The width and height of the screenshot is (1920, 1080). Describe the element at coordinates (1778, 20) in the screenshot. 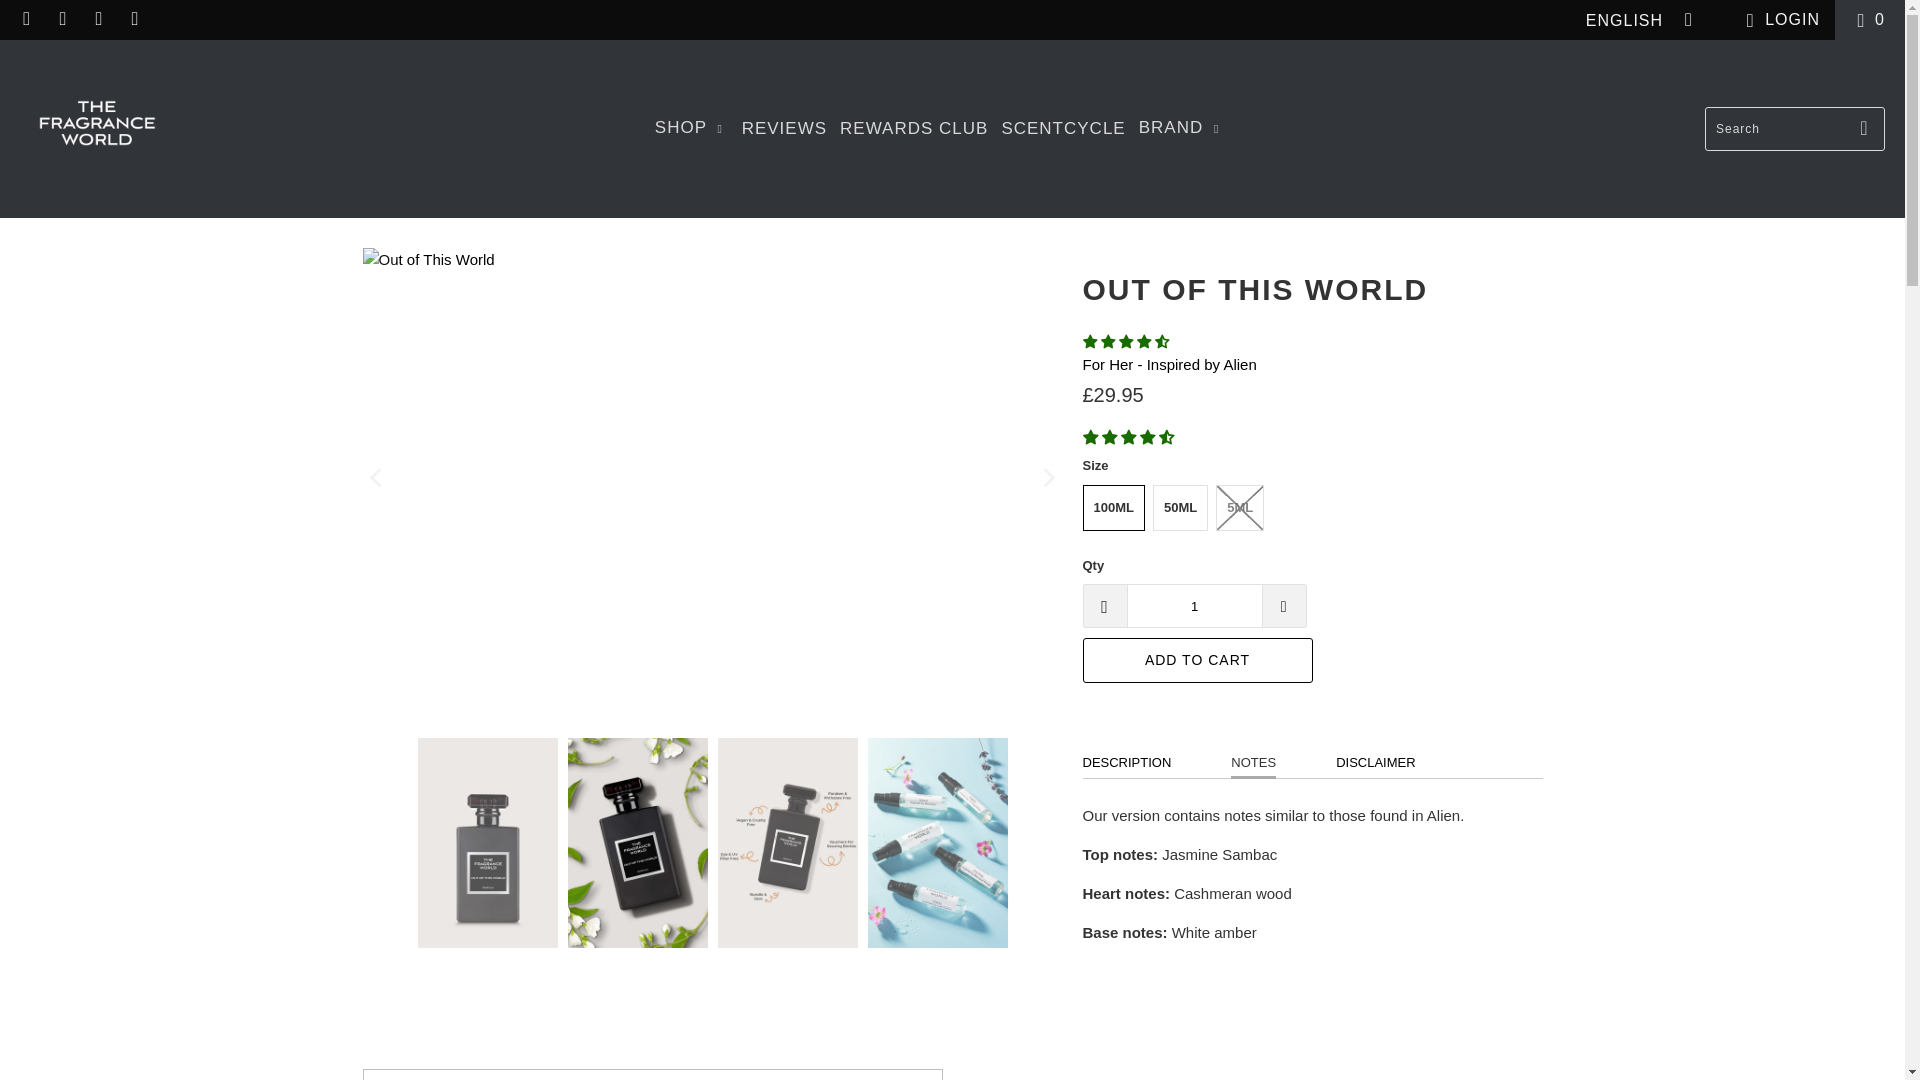

I see `My Account ` at that location.